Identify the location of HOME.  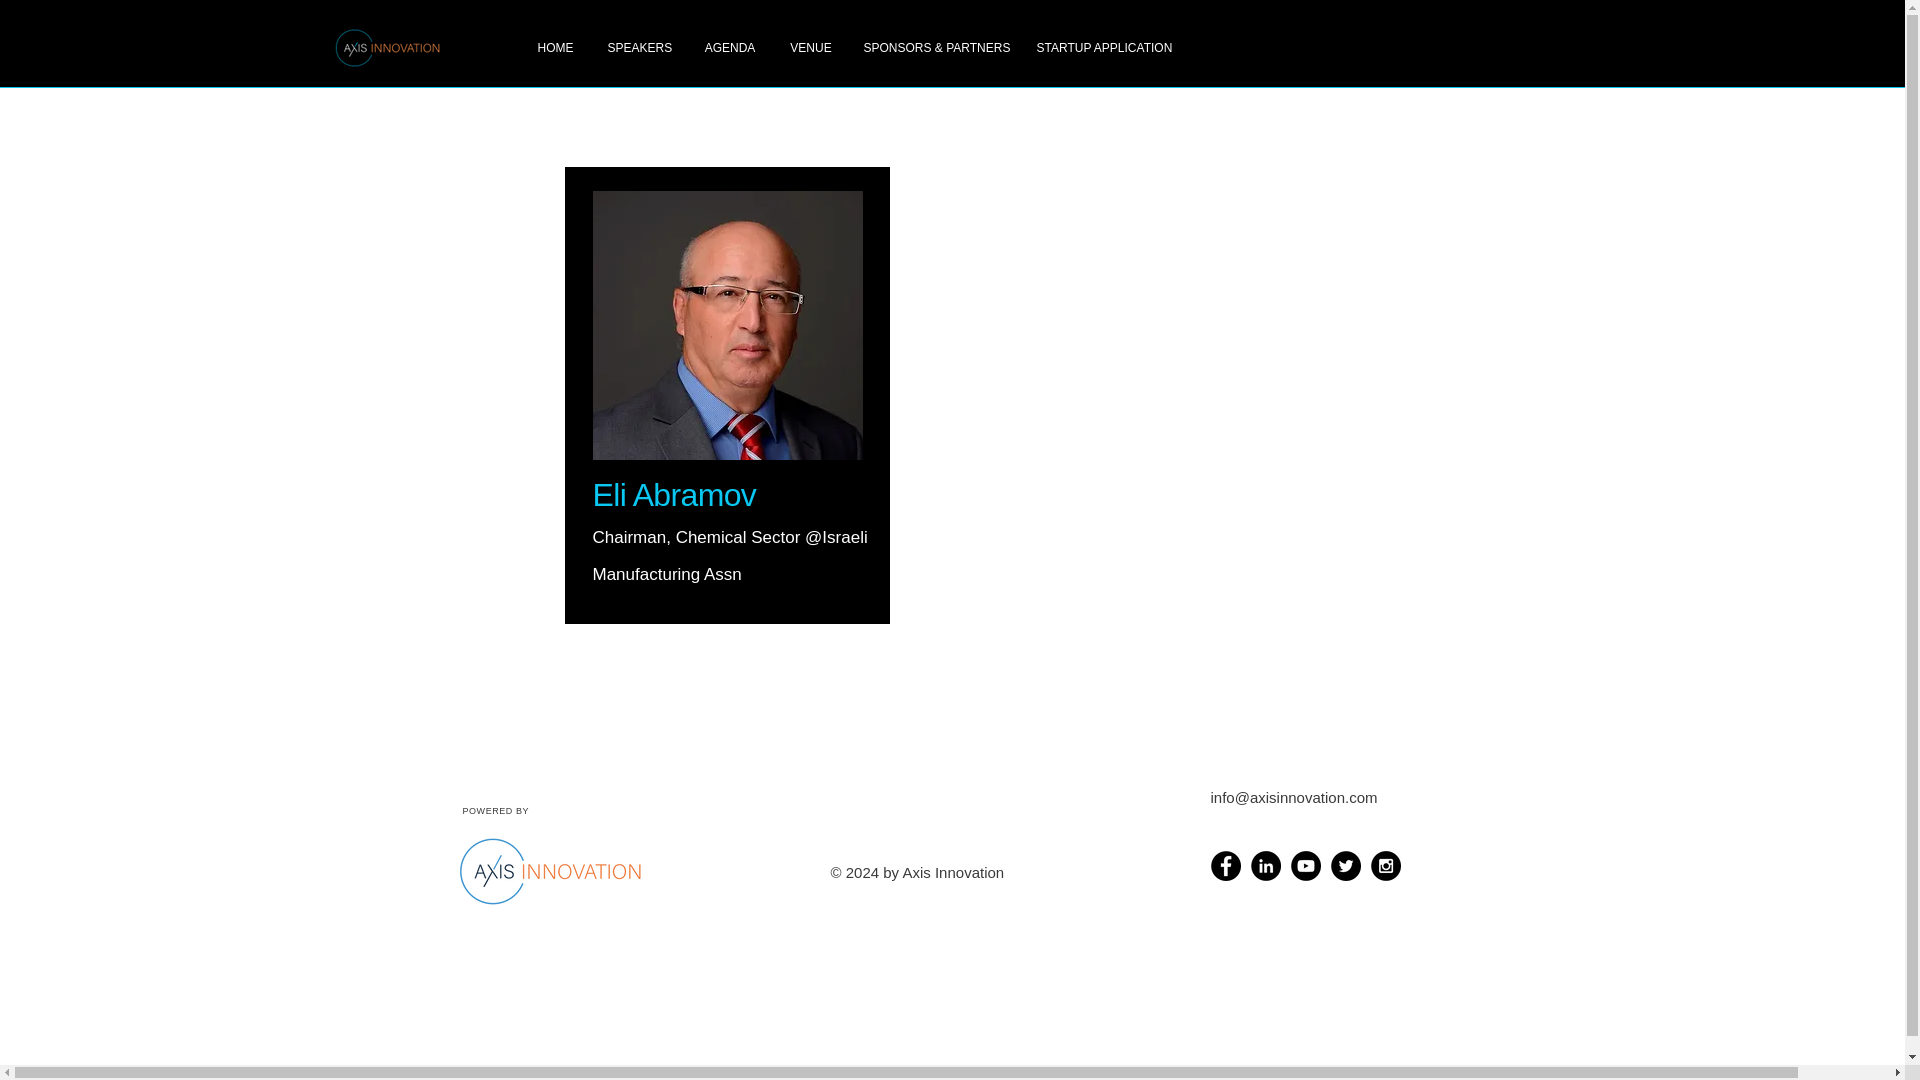
(554, 48).